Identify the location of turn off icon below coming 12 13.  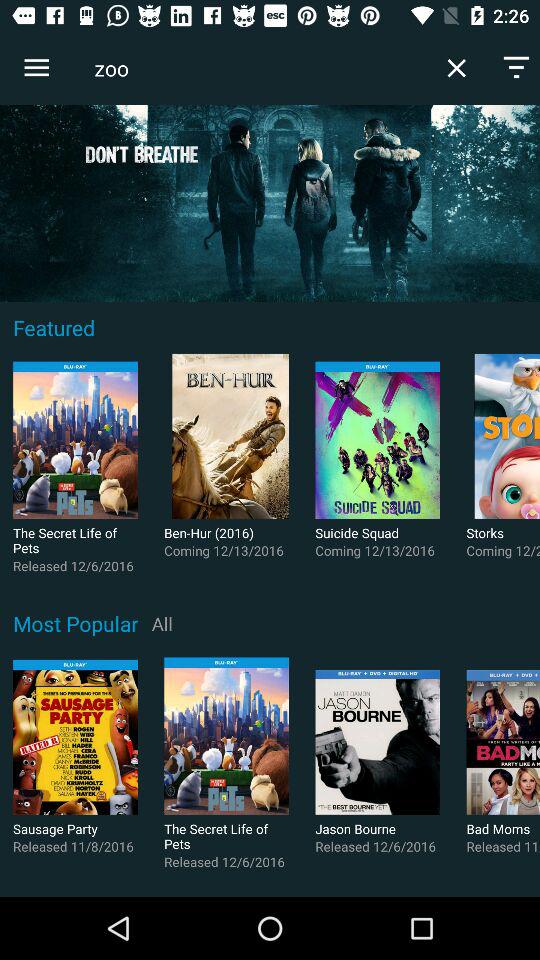
(162, 623).